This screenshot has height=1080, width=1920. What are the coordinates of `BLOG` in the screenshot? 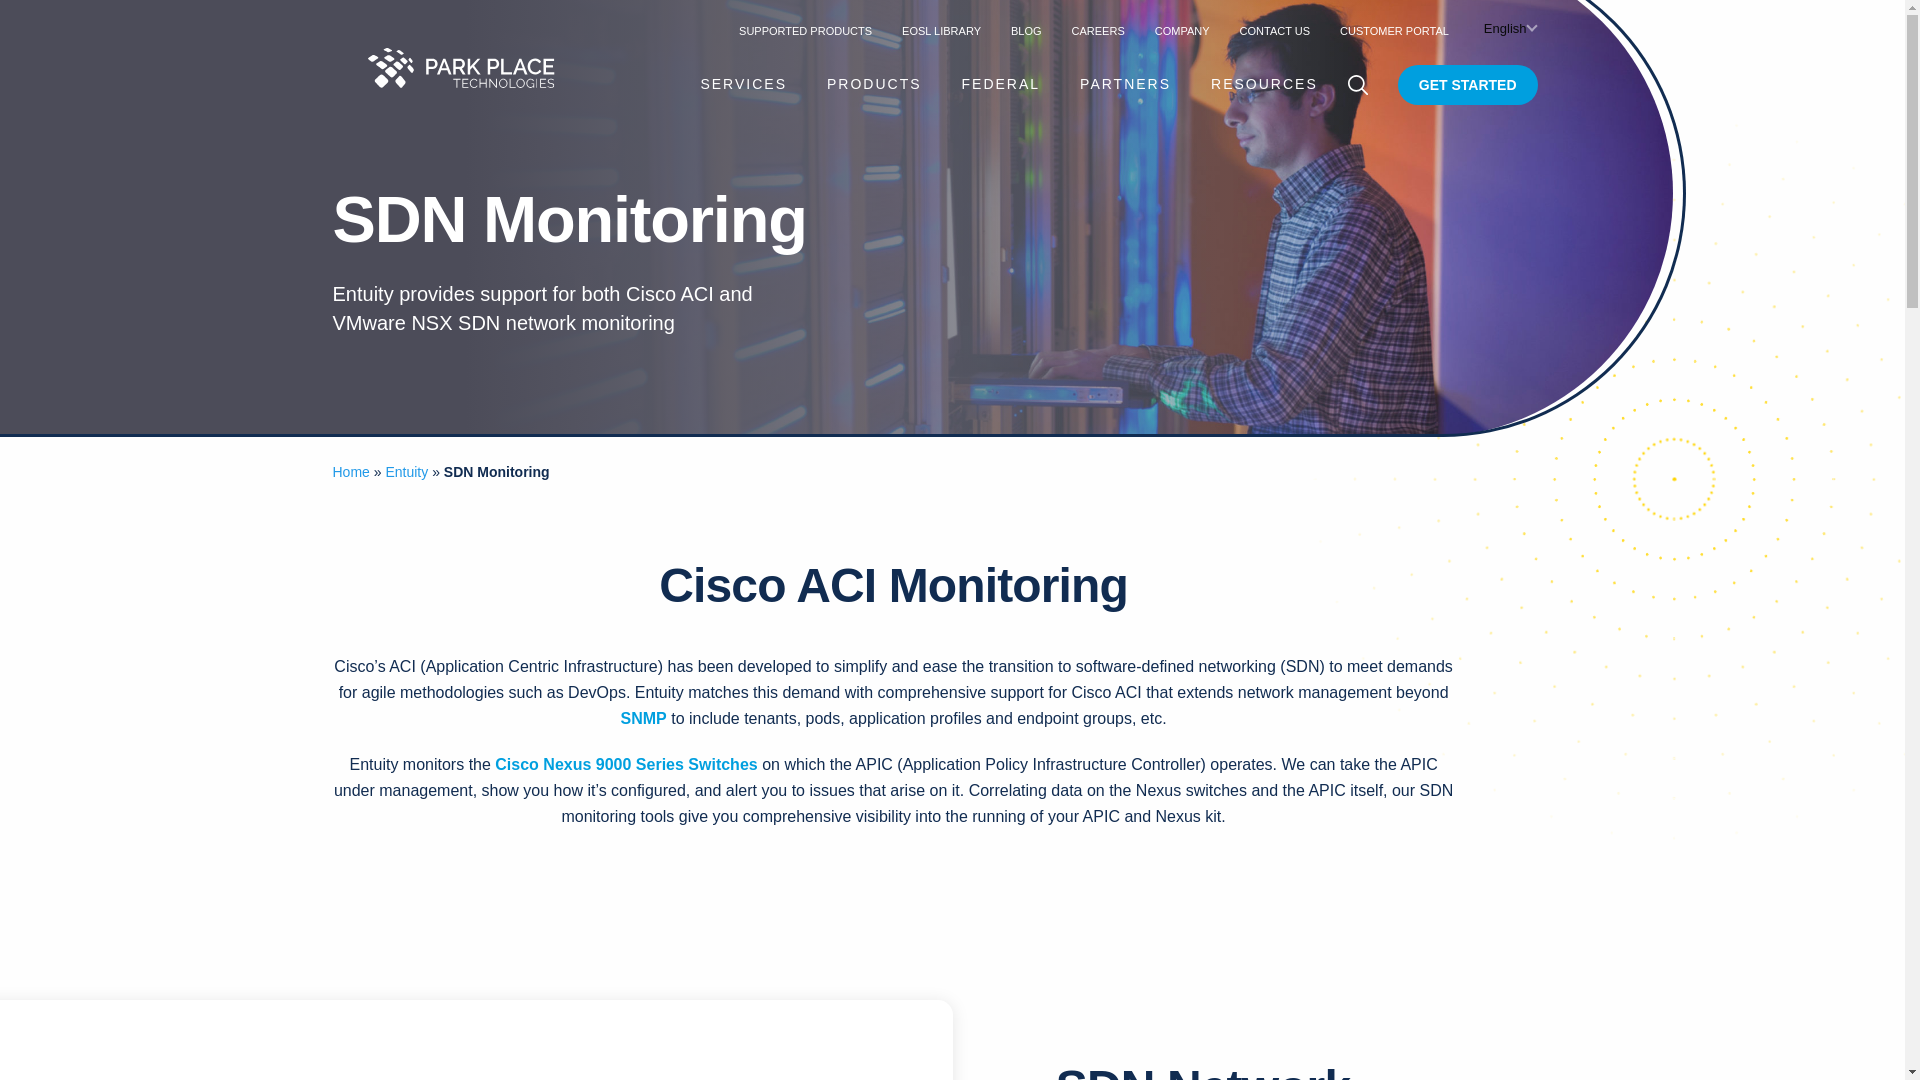 It's located at (1026, 30).